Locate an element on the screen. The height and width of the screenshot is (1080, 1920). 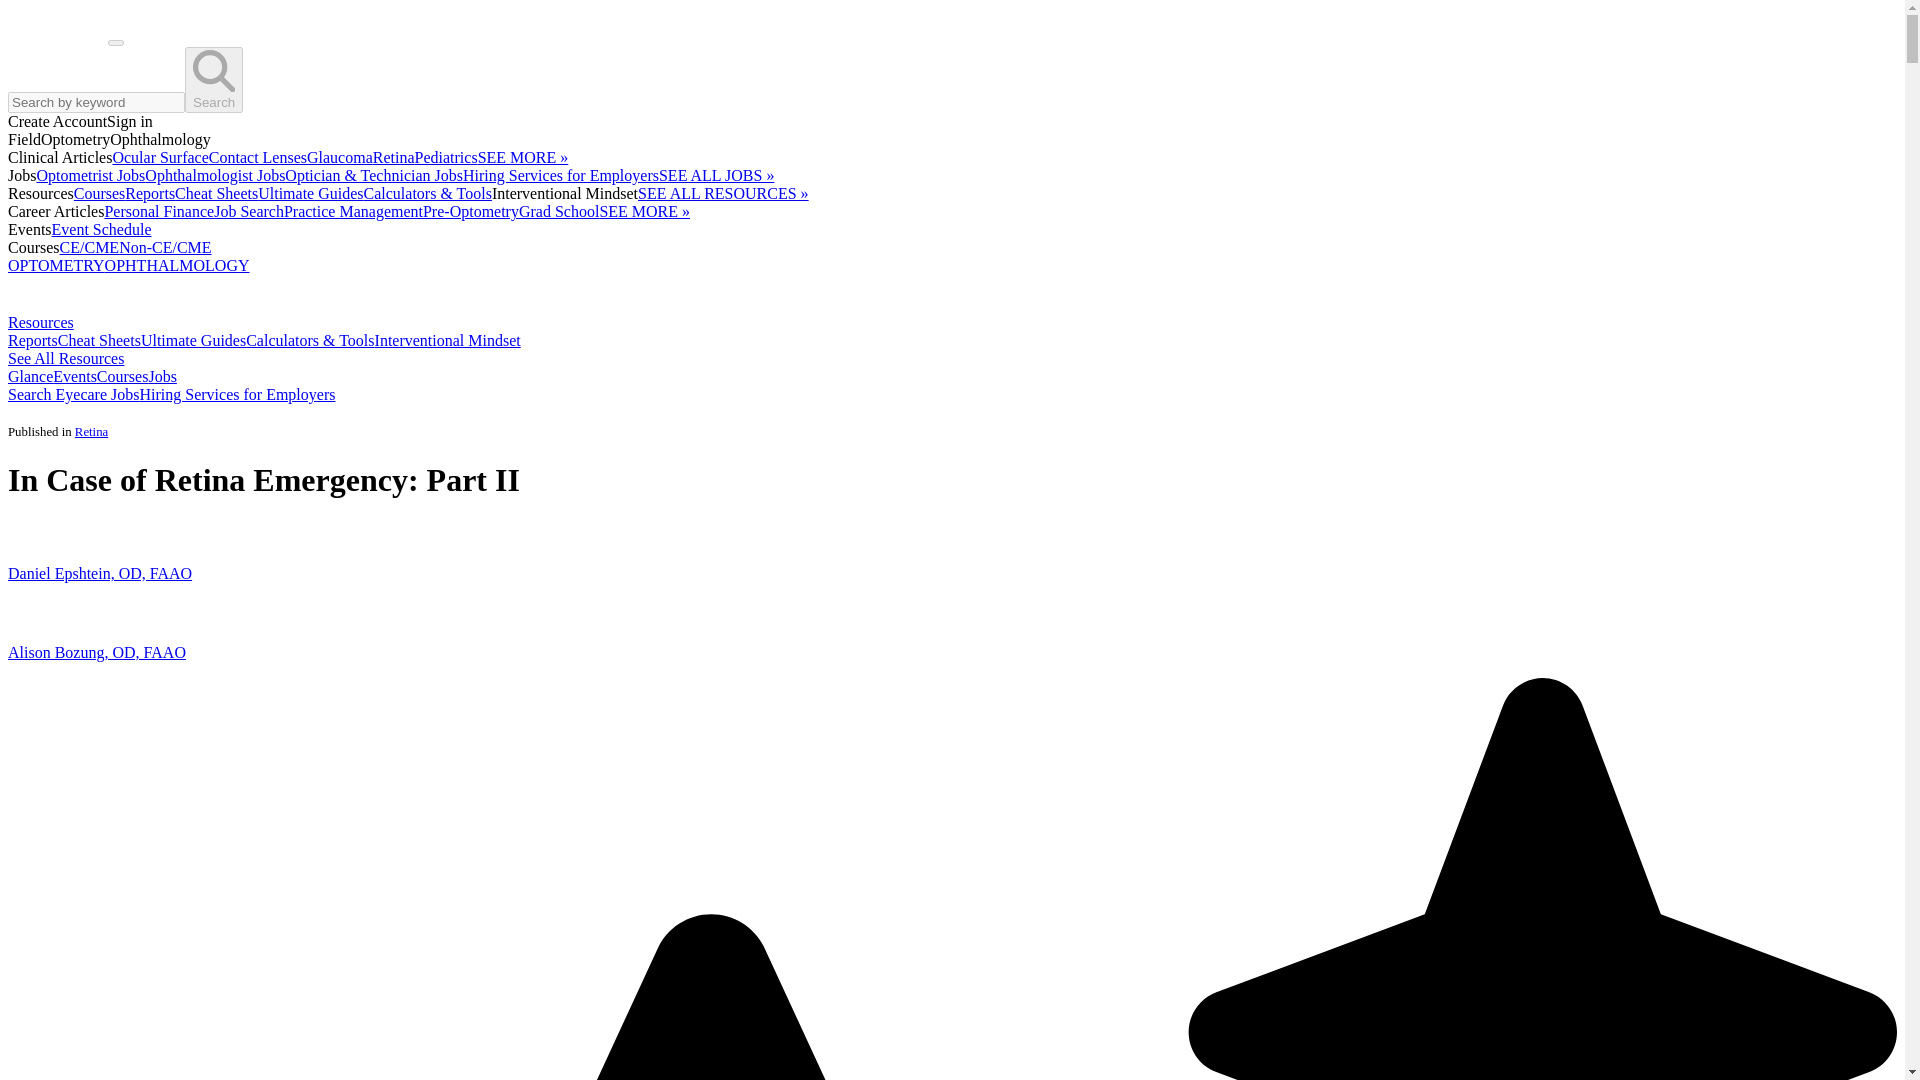
OPTOMETRY is located at coordinates (56, 266).